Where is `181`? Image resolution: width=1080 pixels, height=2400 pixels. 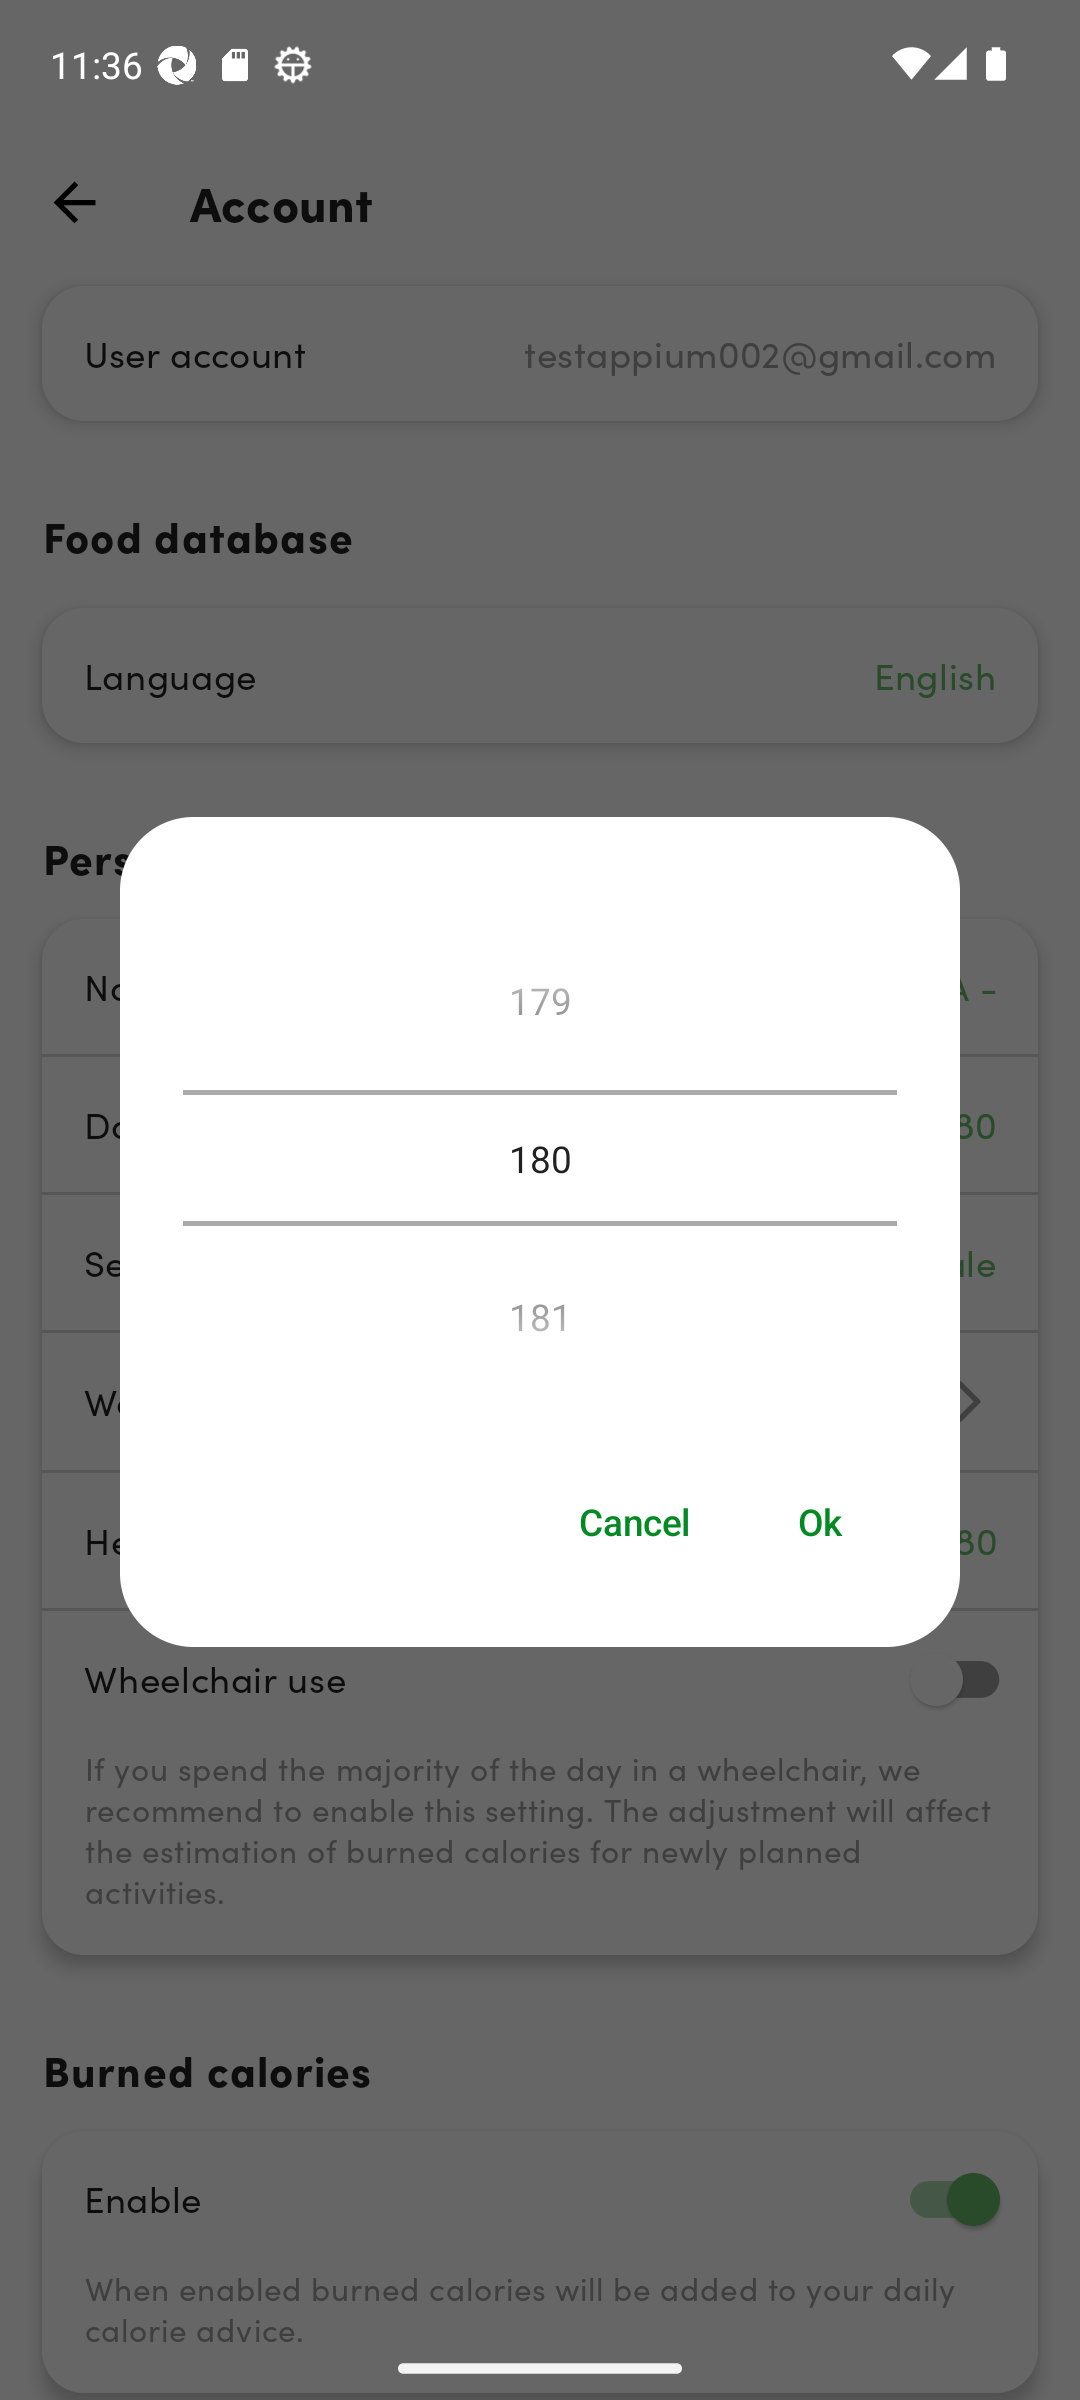
181 is located at coordinates (540, 1308).